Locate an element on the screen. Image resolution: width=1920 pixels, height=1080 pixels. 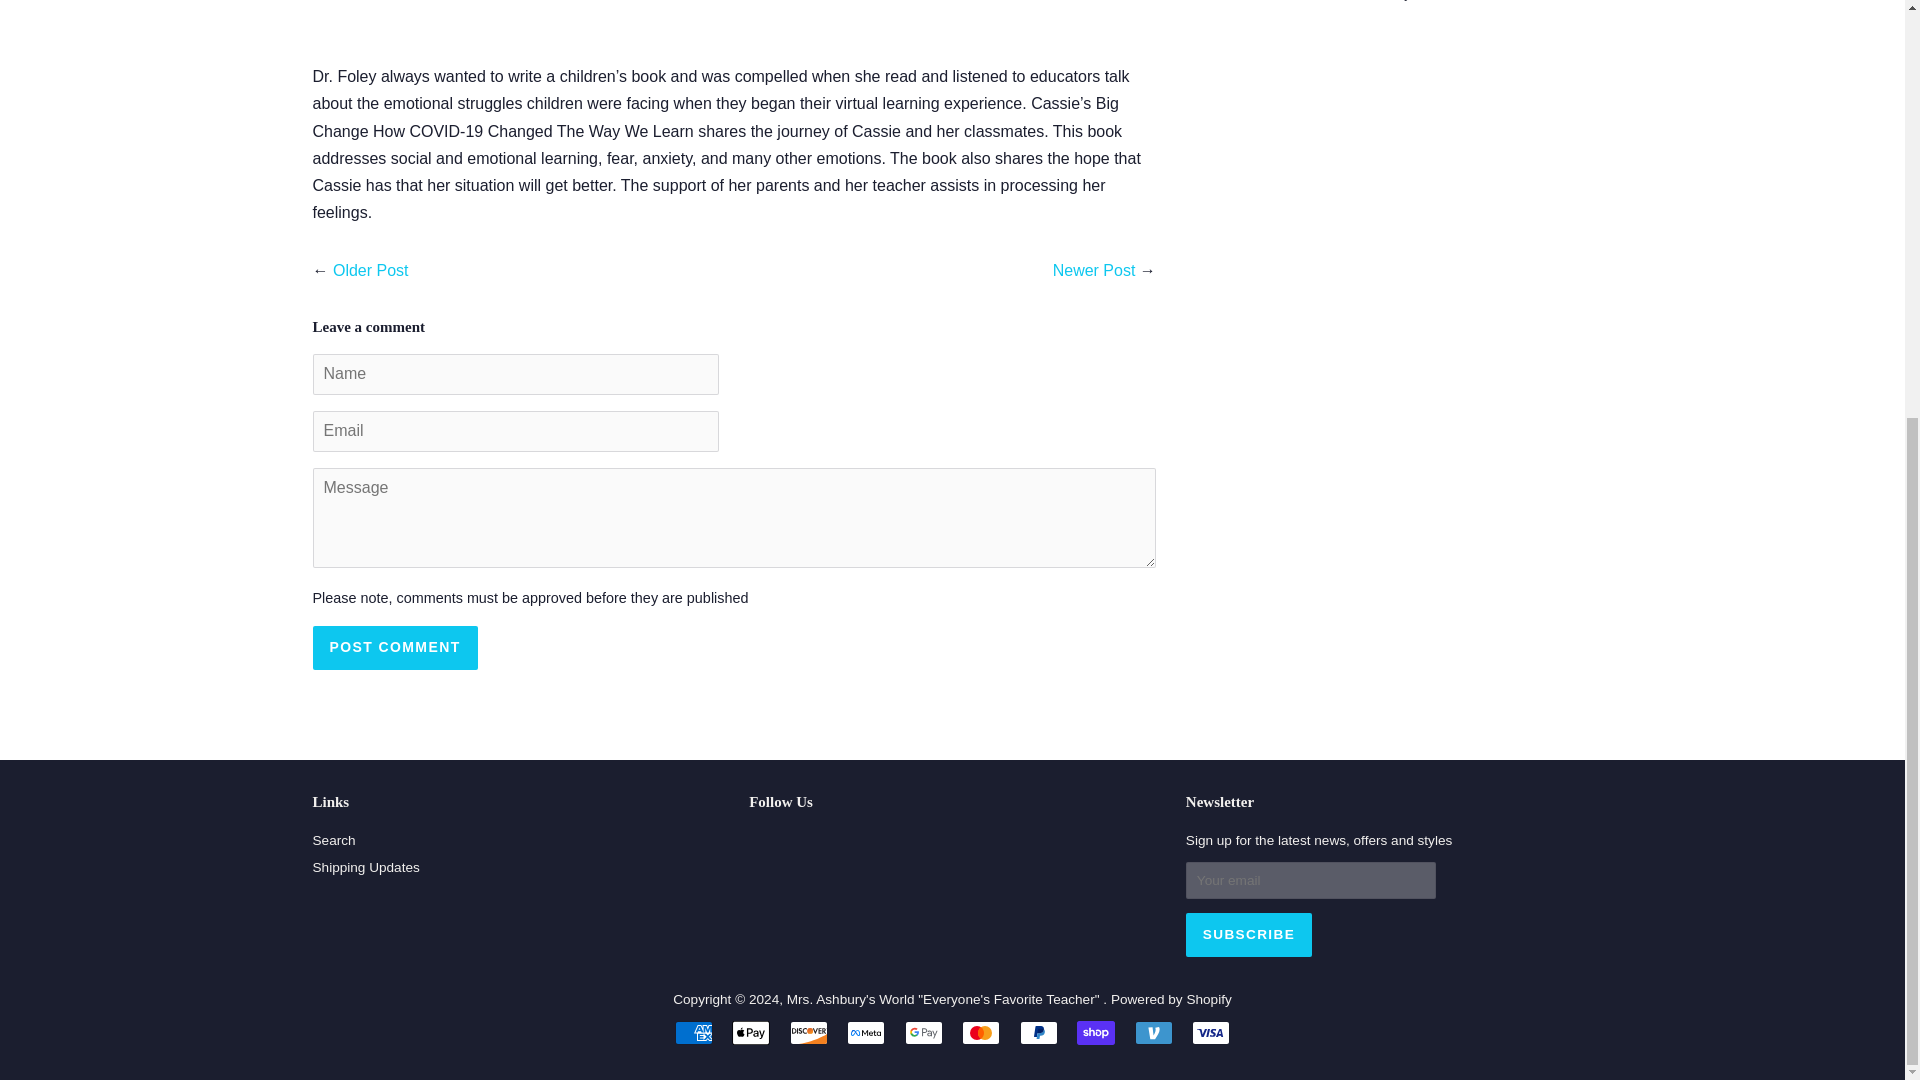
PayPal is located at coordinates (1038, 1032).